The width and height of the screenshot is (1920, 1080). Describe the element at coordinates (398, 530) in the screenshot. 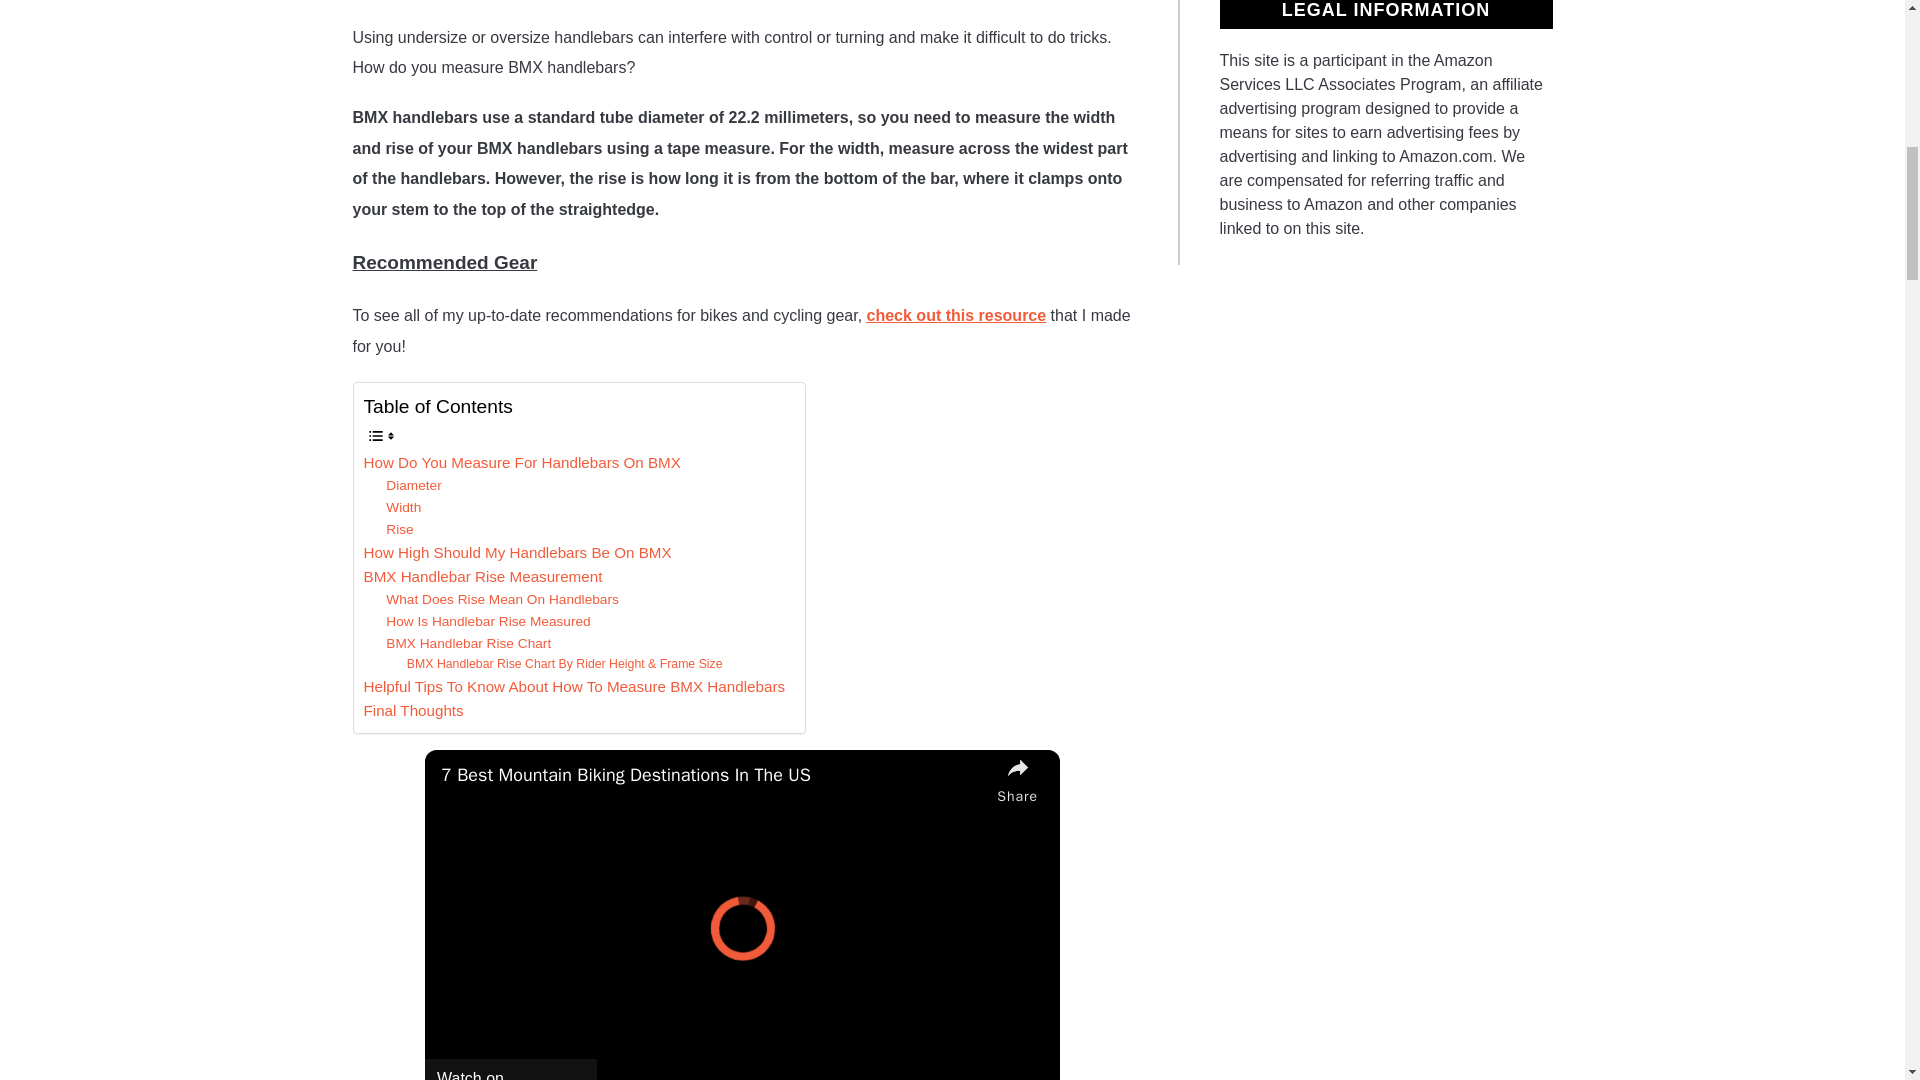

I see `Rise` at that location.